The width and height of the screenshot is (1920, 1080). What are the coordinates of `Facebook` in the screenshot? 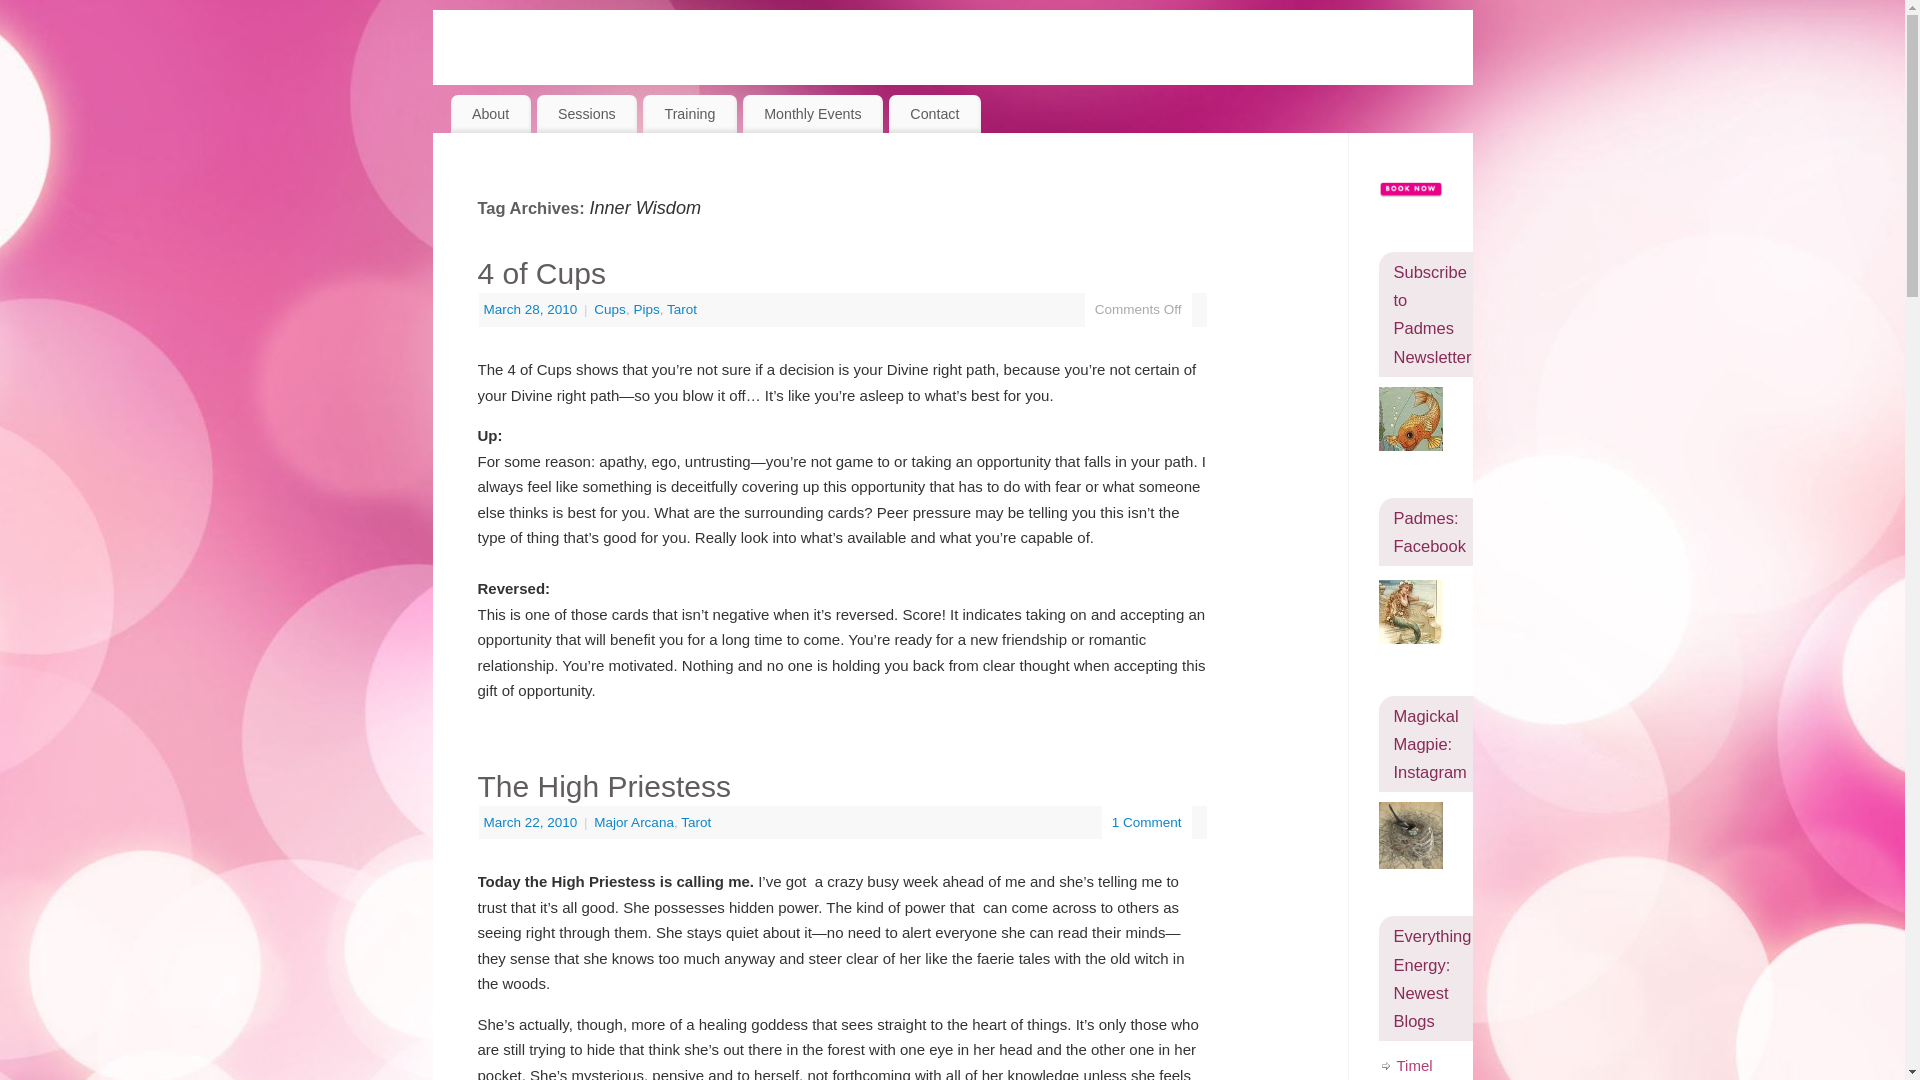 It's located at (1410, 611).